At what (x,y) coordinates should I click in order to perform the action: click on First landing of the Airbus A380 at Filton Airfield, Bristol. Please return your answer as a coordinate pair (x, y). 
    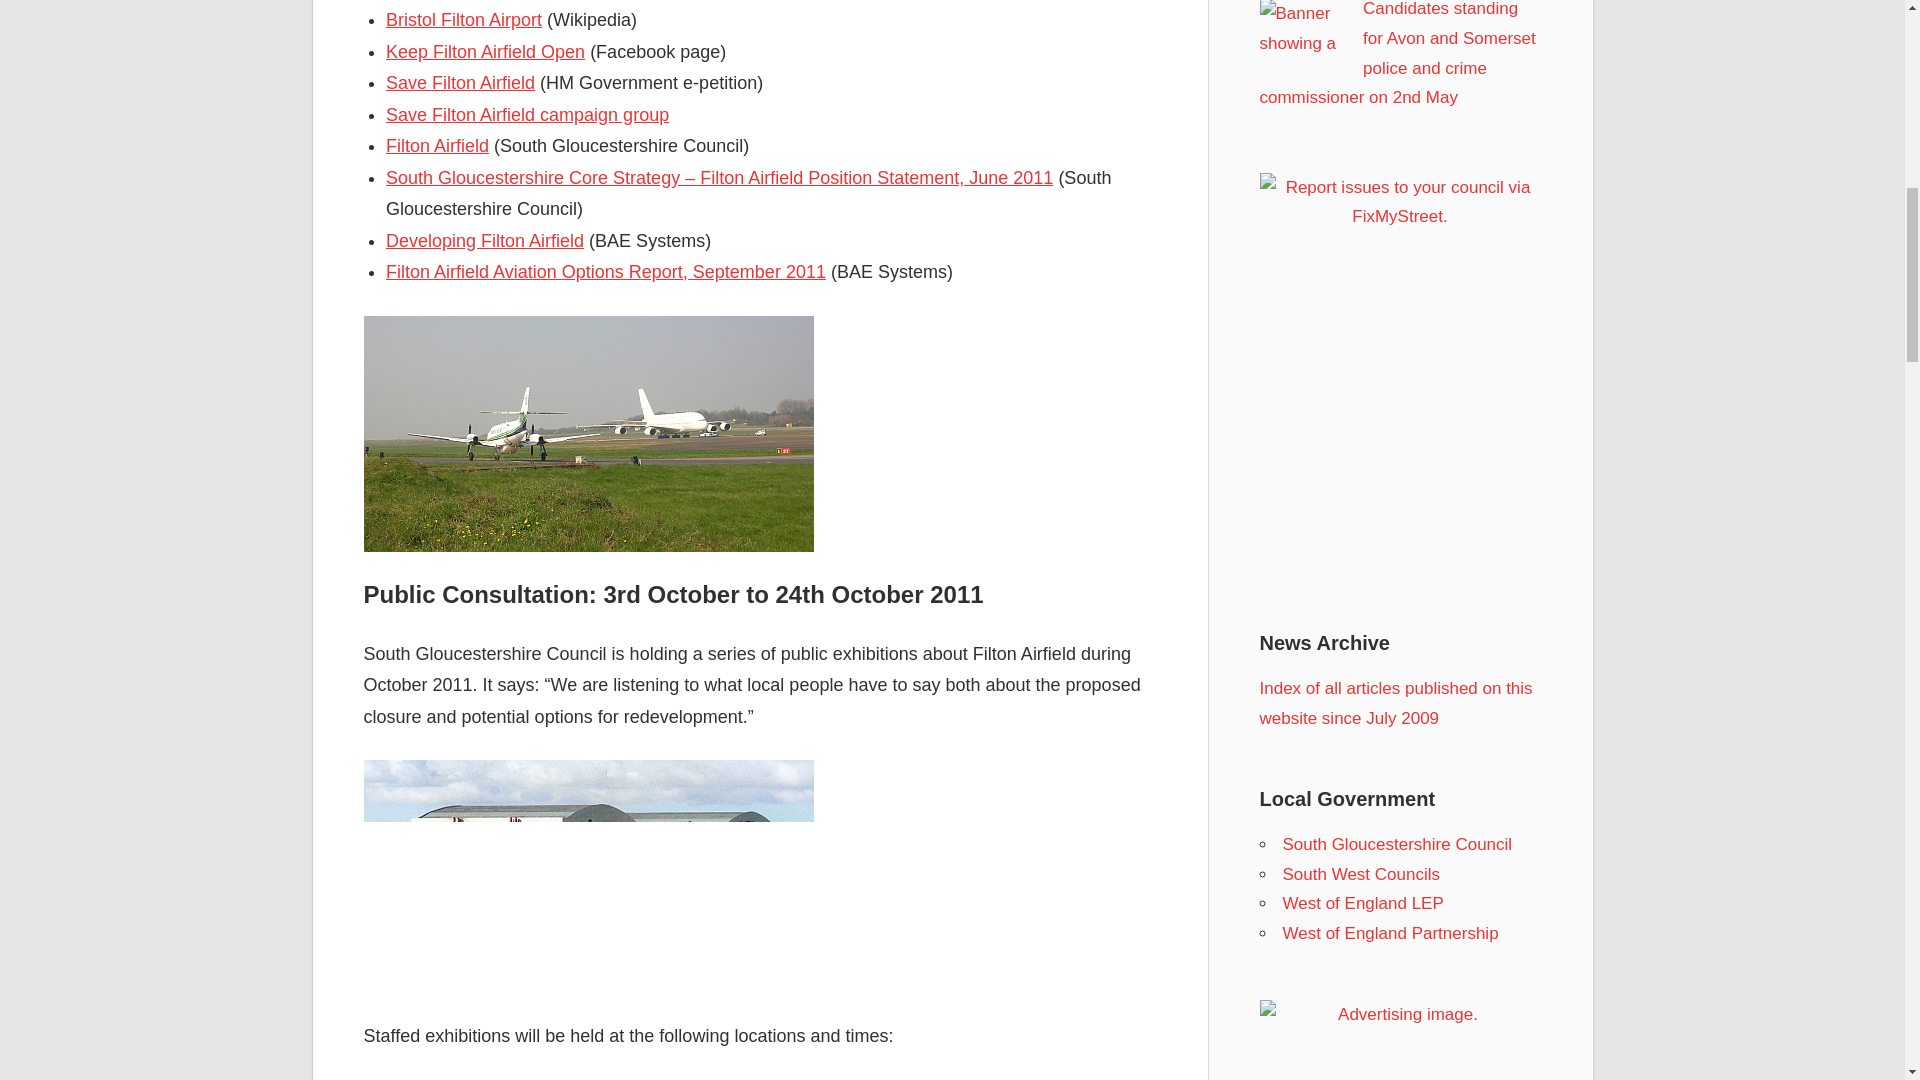
    Looking at the image, I should click on (589, 434).